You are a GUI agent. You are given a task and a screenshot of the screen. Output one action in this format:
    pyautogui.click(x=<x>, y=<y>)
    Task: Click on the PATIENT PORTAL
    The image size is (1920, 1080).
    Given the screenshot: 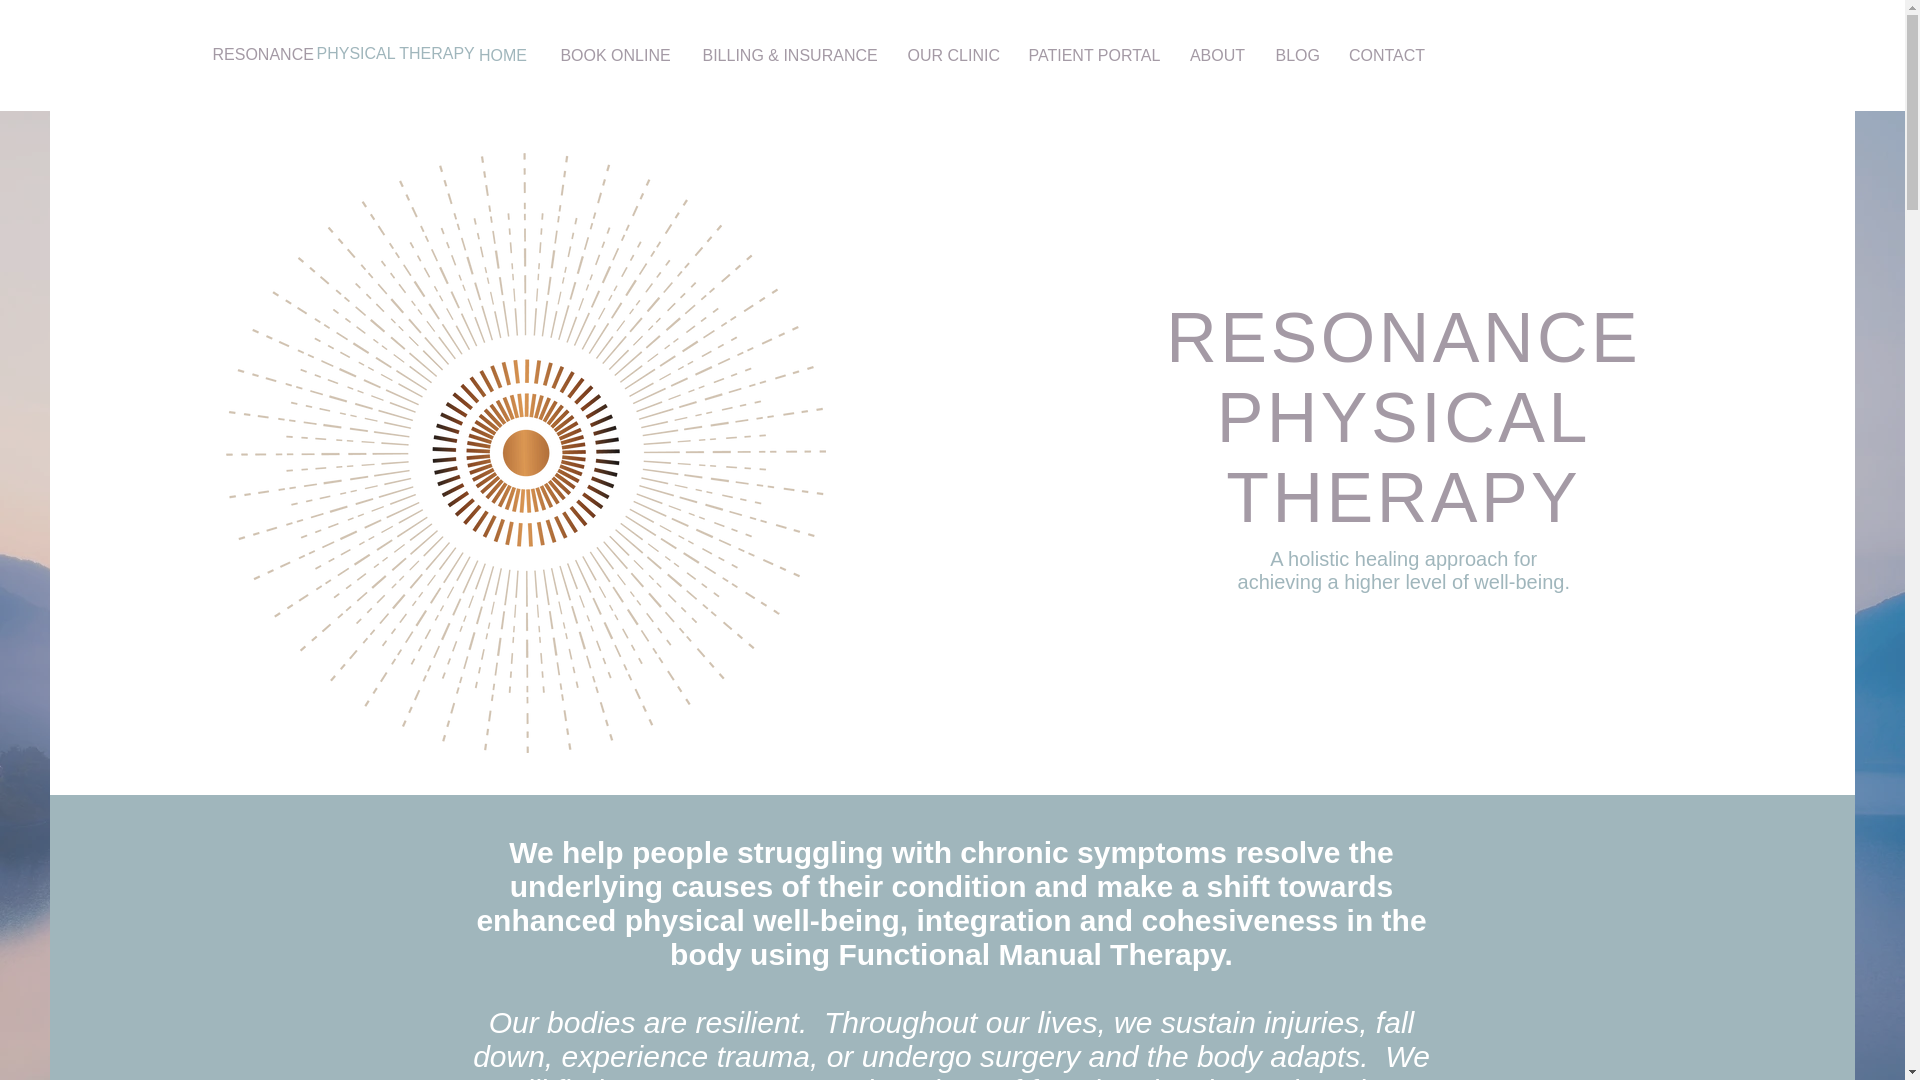 What is the action you would take?
    pyautogui.click(x=1094, y=56)
    